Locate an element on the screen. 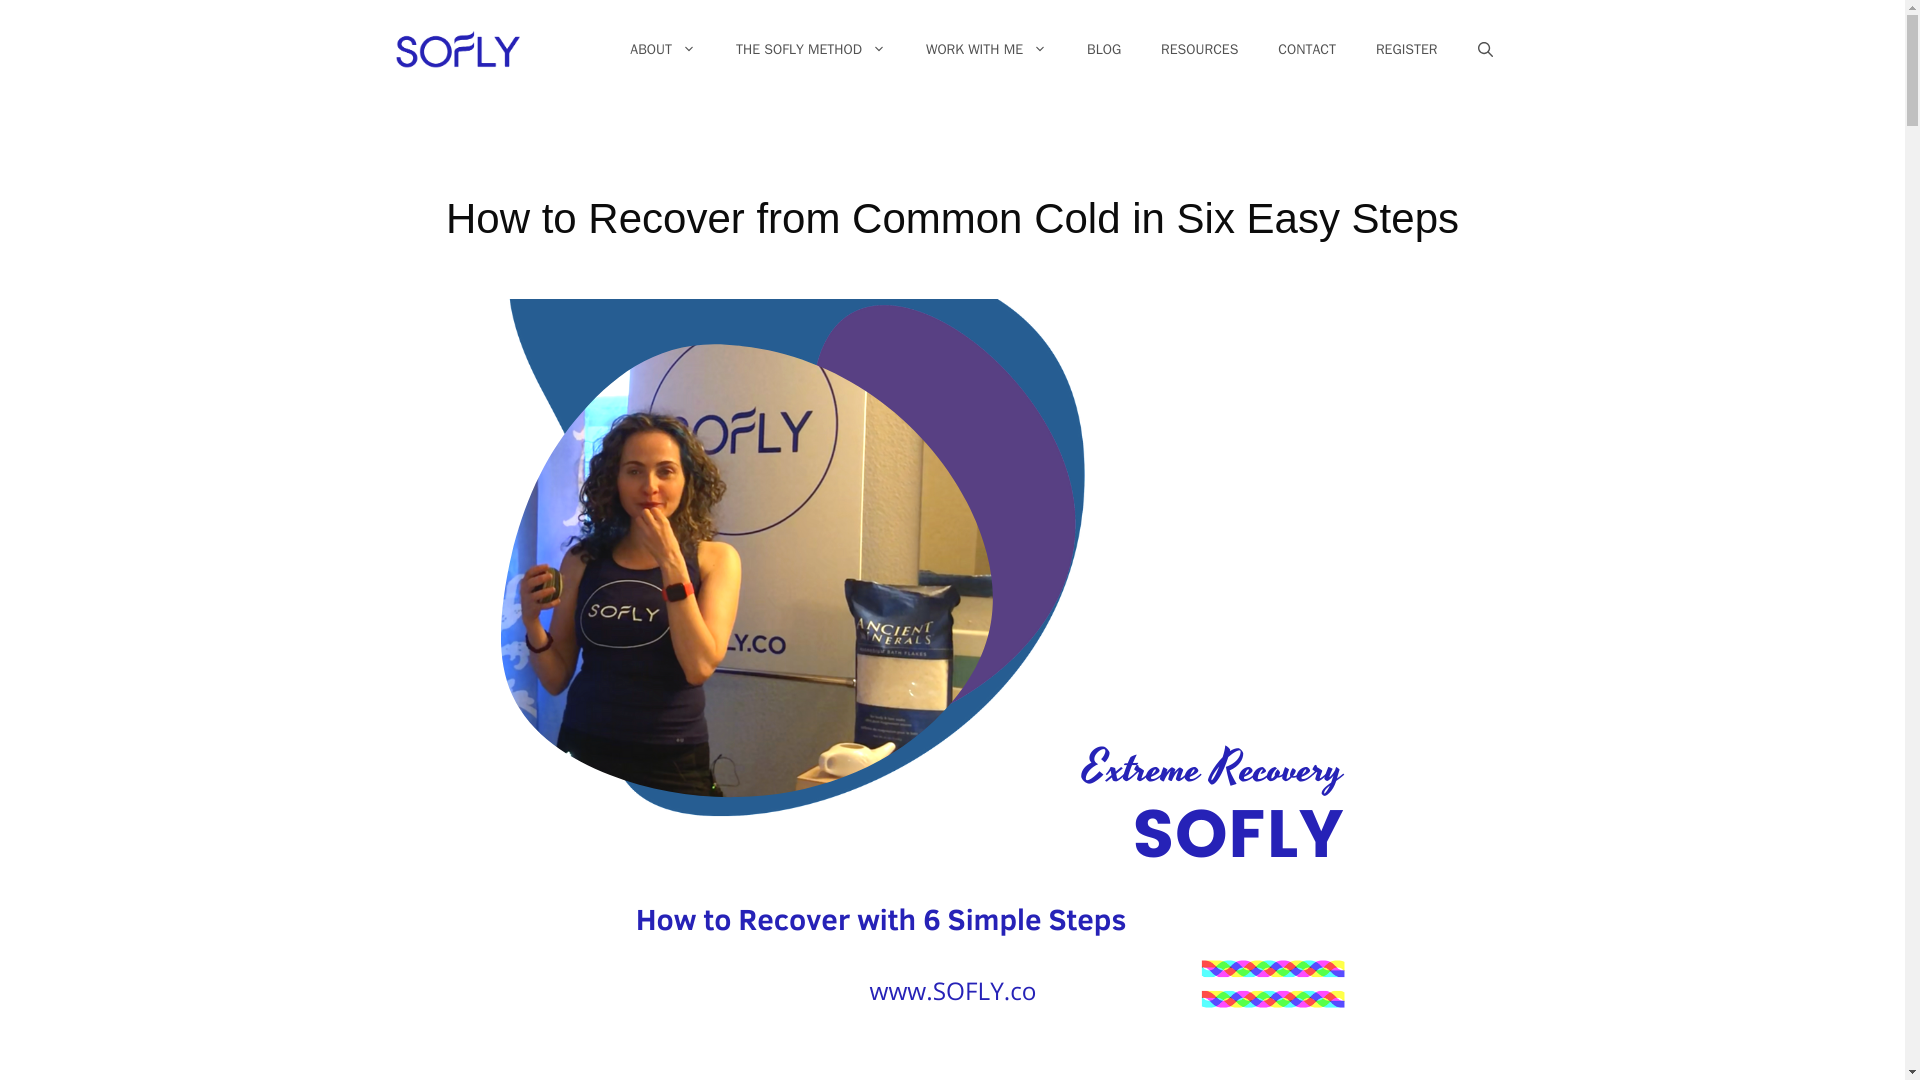  BLOG is located at coordinates (1104, 50).